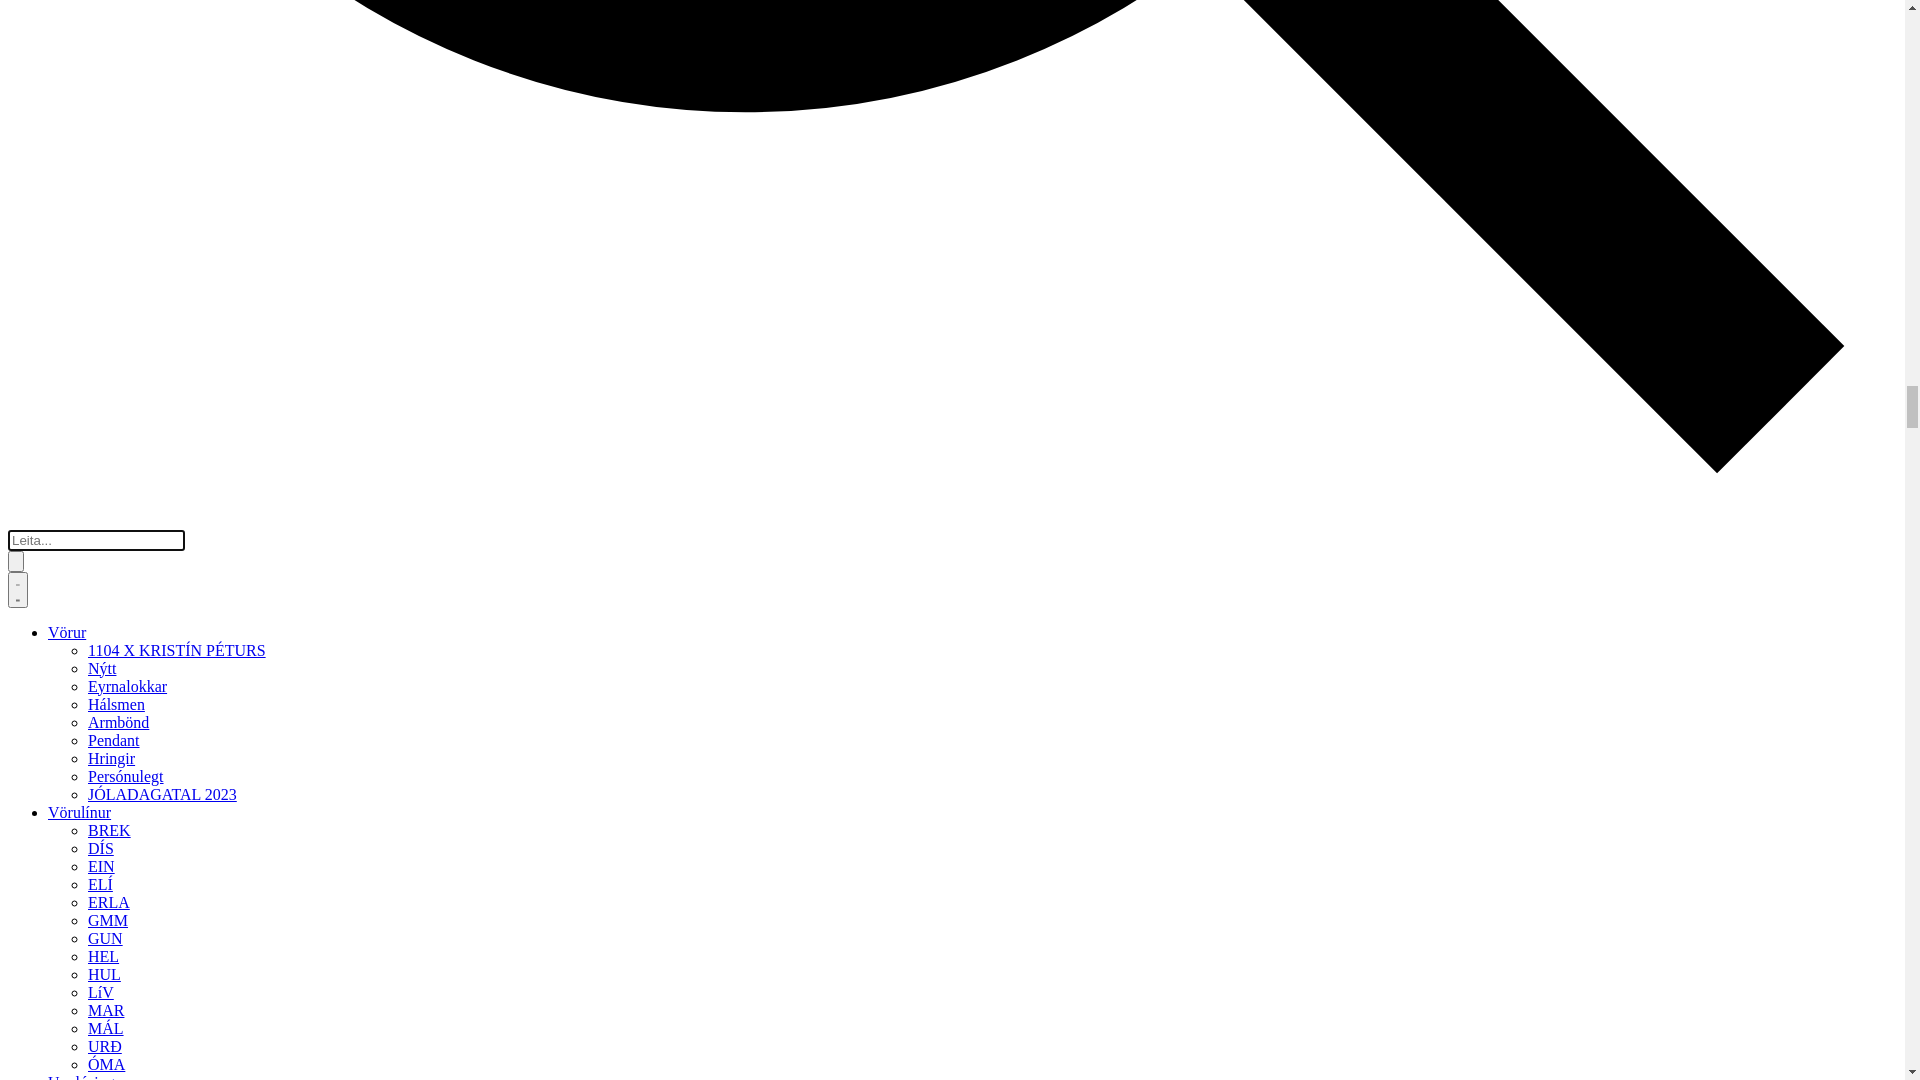  I want to click on GMM, so click(28, 486).